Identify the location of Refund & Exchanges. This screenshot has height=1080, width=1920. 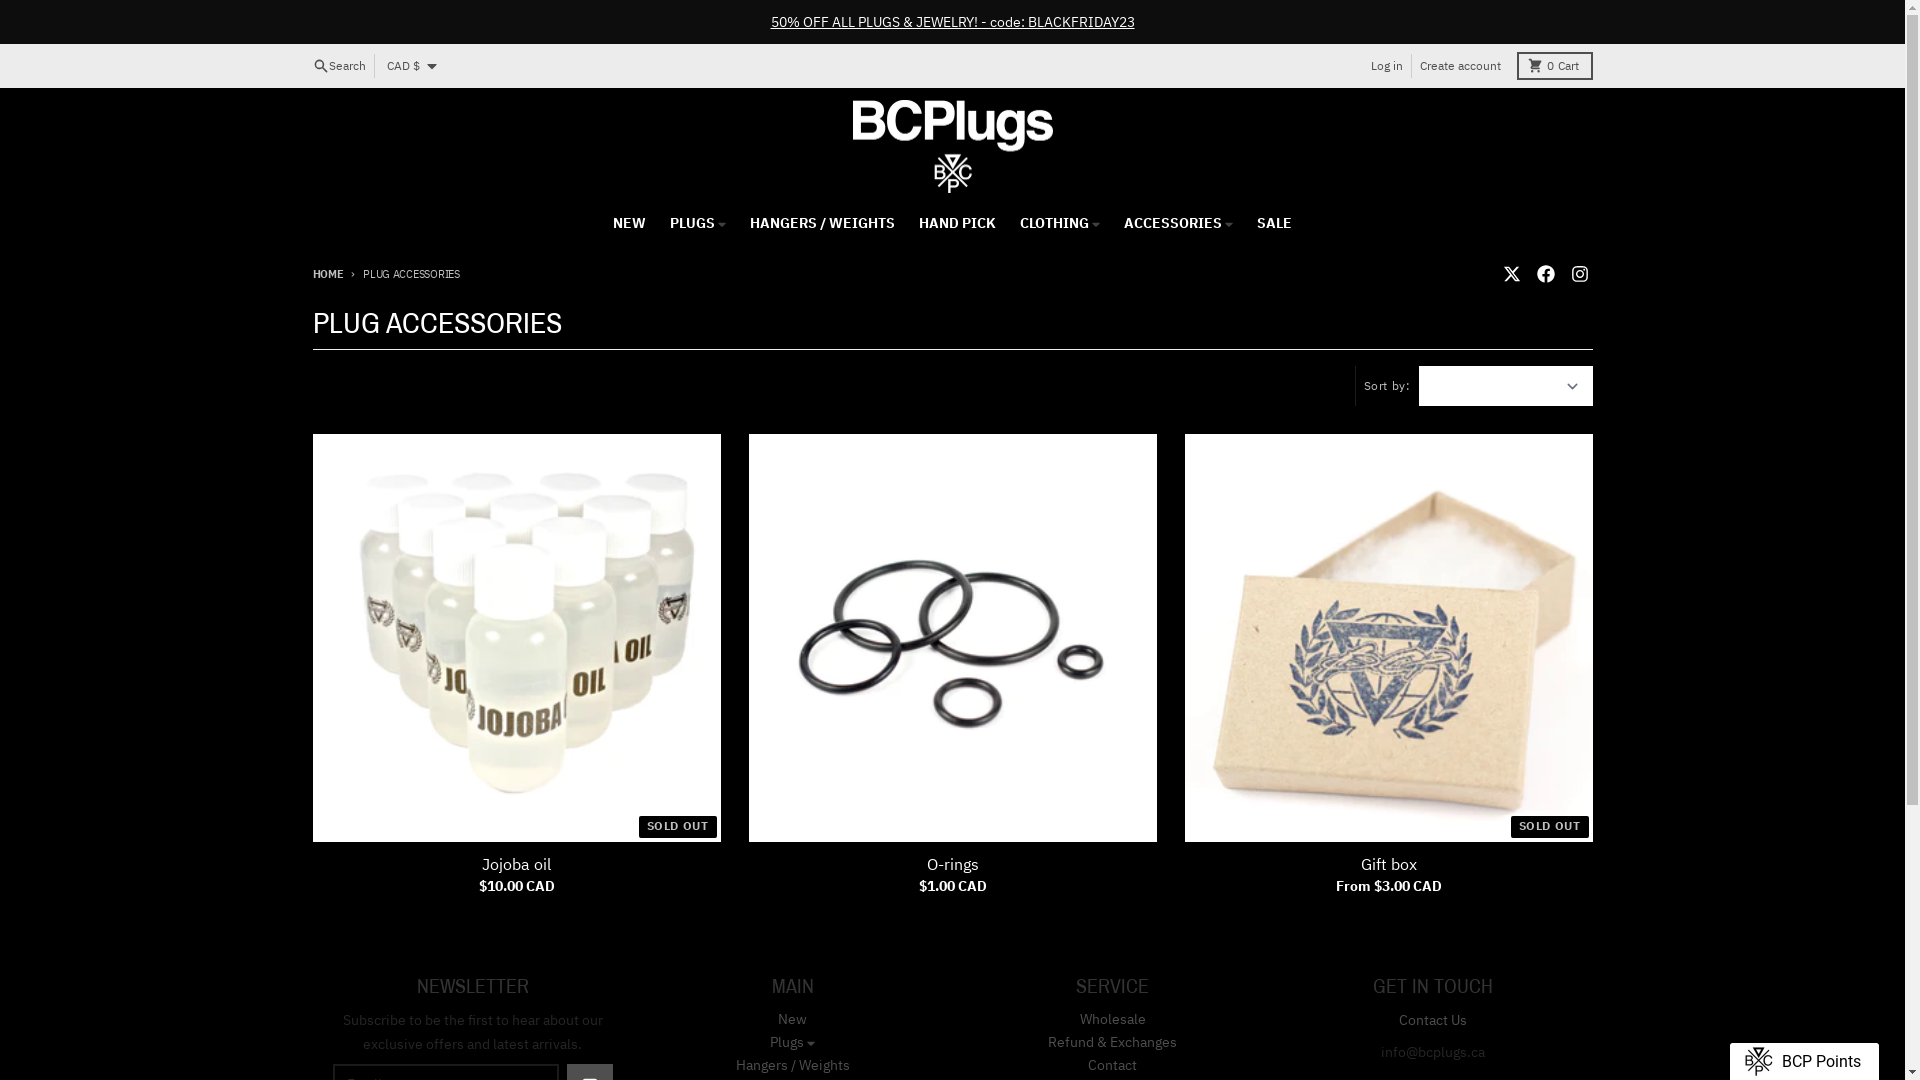
(1112, 1042).